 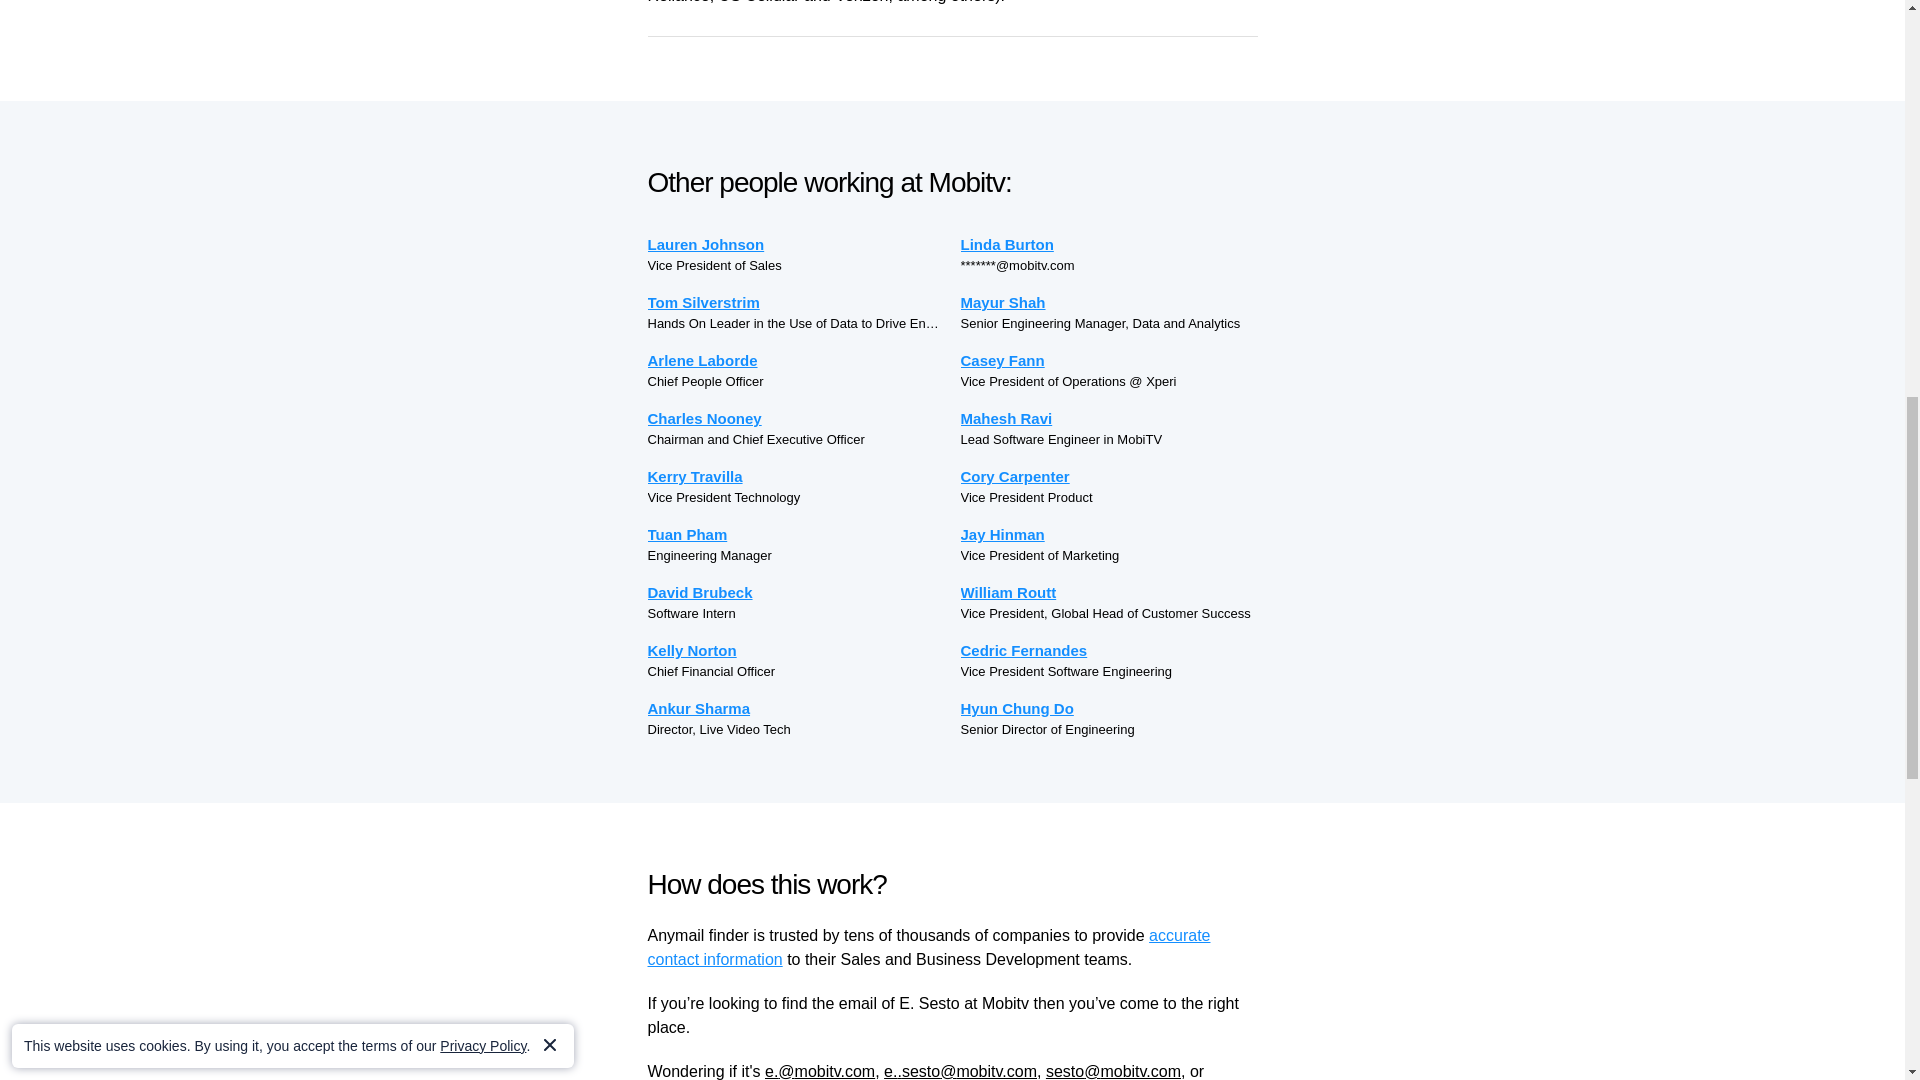 I want to click on Lauren Johnson, so click(x=796, y=244).